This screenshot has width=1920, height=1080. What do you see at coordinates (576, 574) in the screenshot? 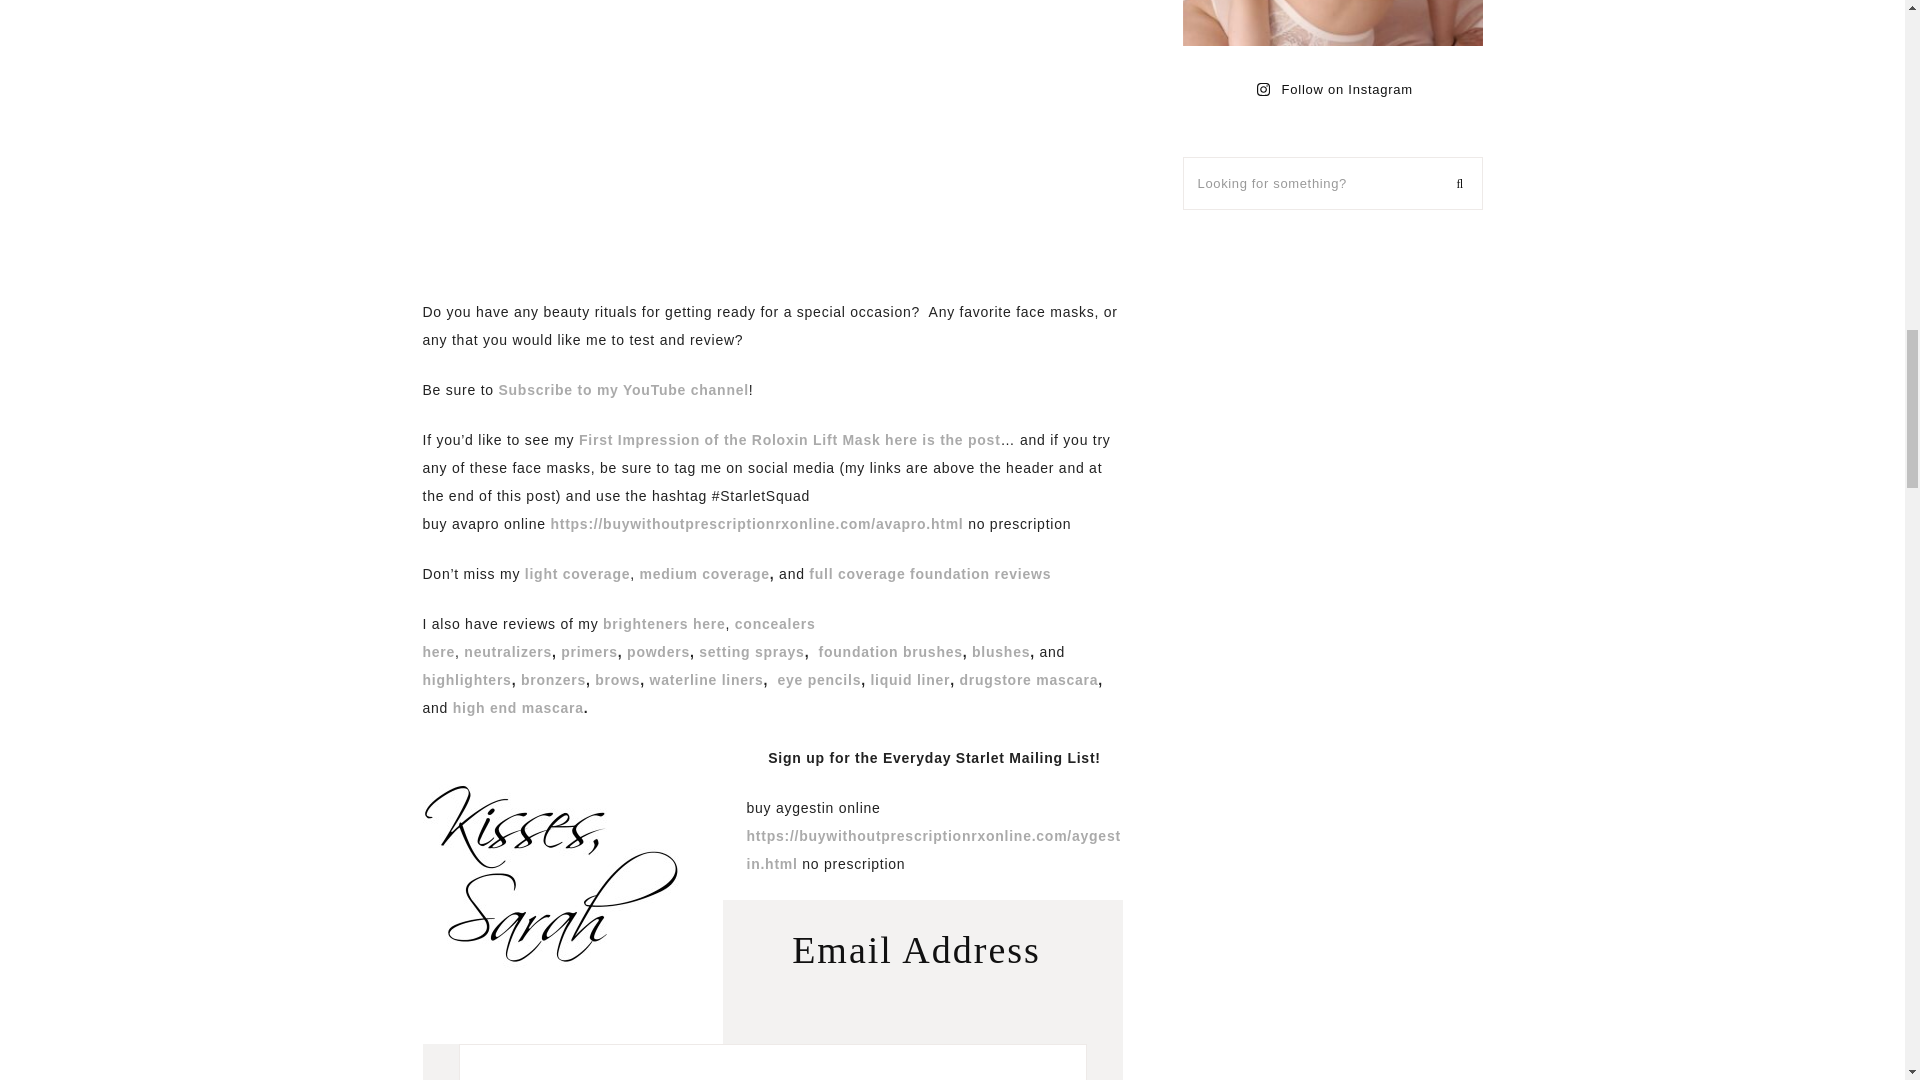
I see `light coverage` at bounding box center [576, 574].